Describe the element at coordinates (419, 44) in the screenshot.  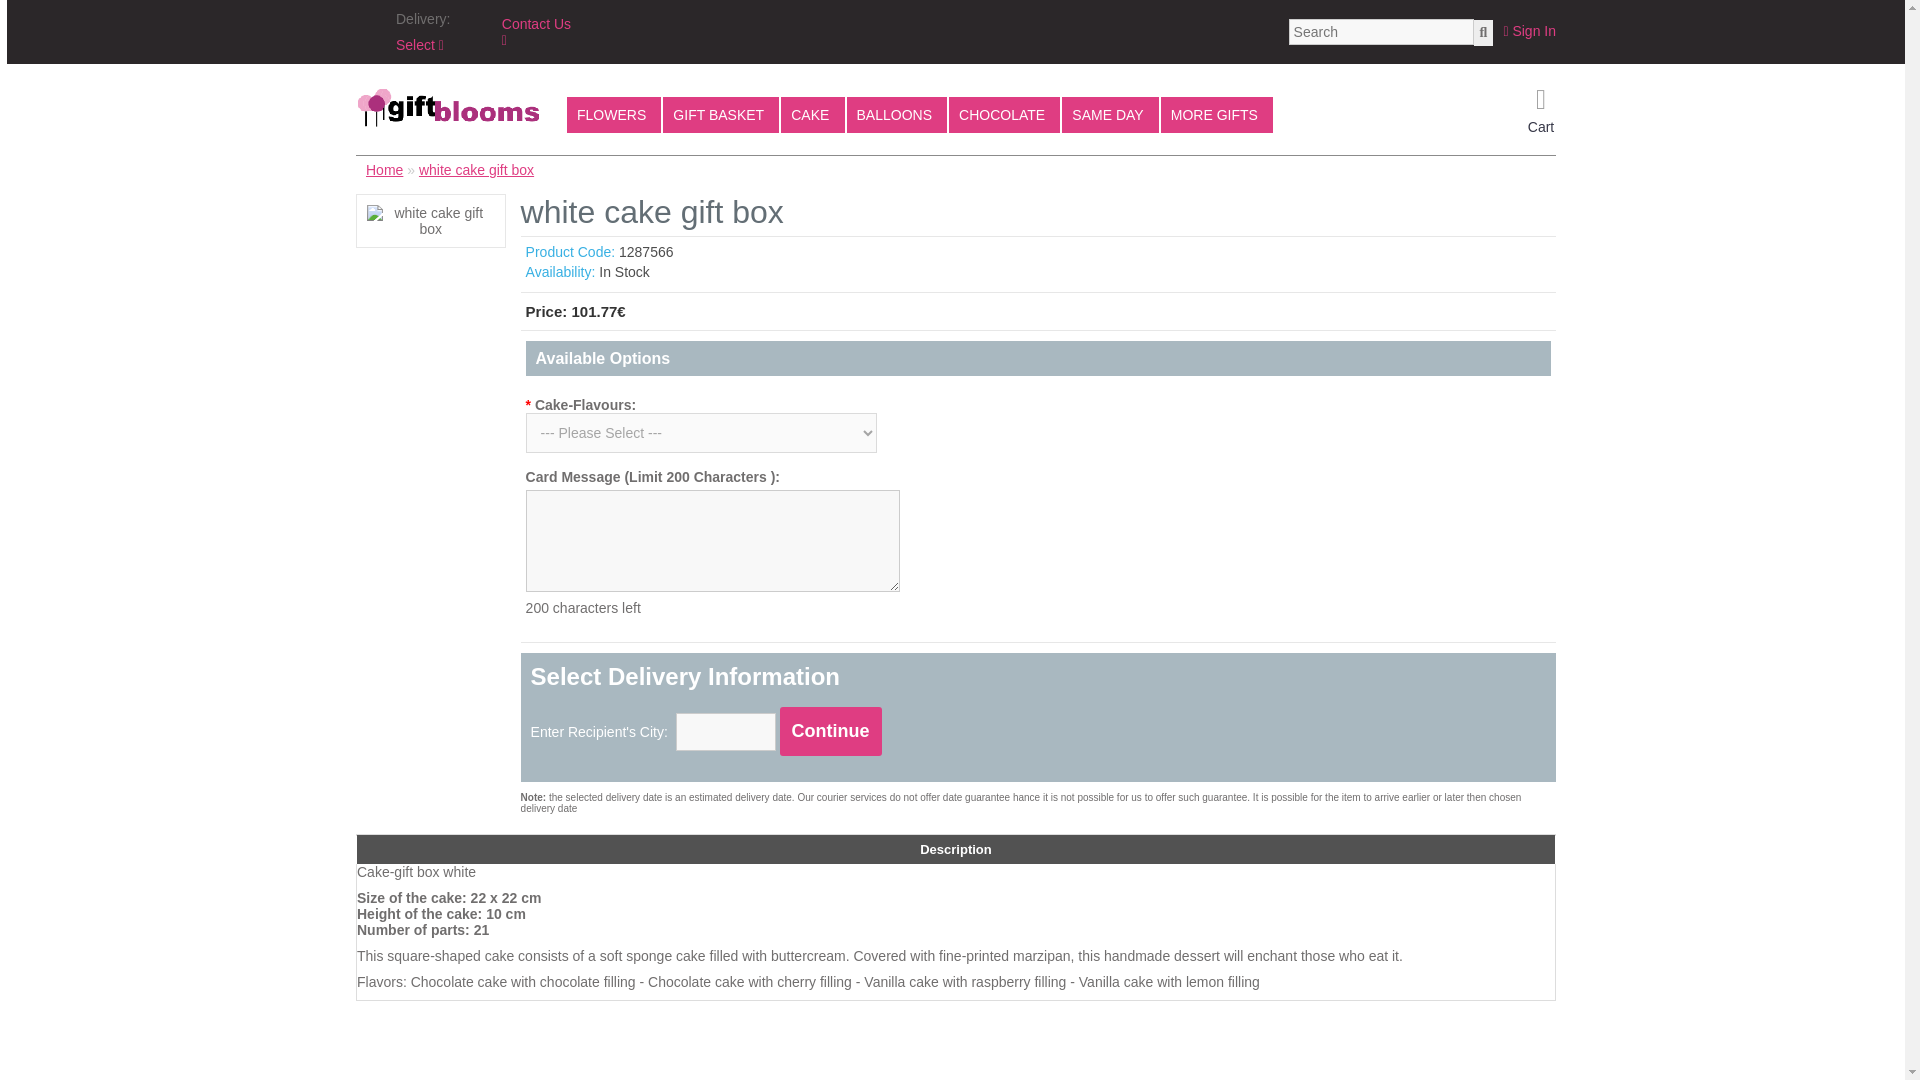
I see `Select` at that location.